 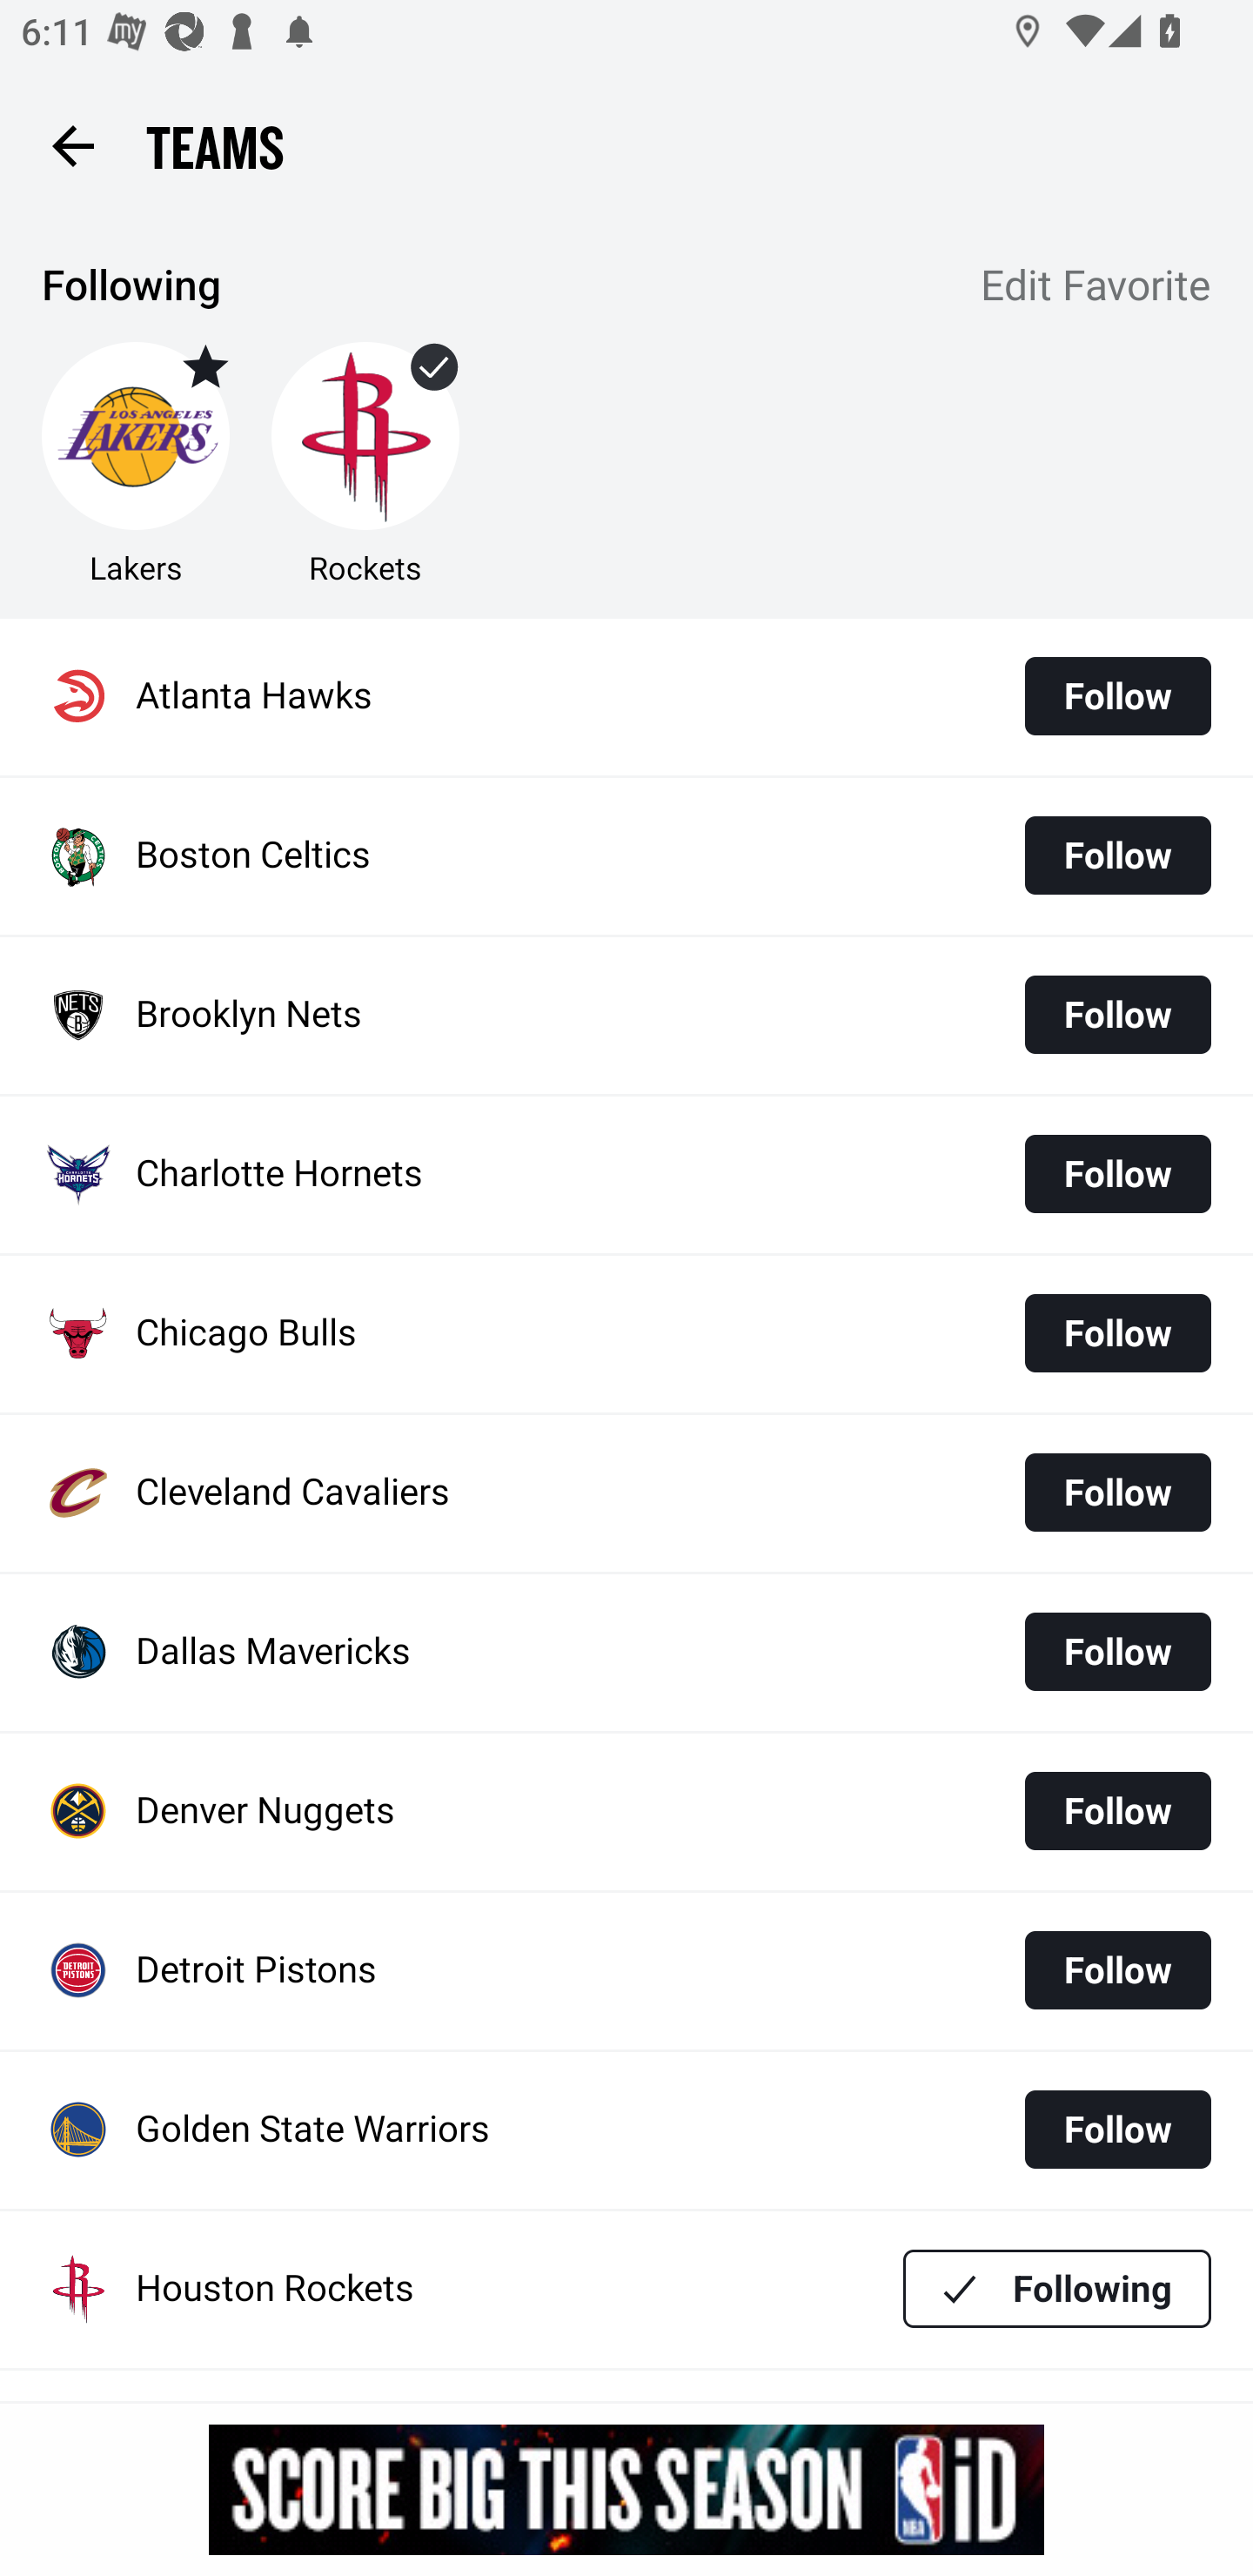 I want to click on Follow, so click(x=1117, y=1492).